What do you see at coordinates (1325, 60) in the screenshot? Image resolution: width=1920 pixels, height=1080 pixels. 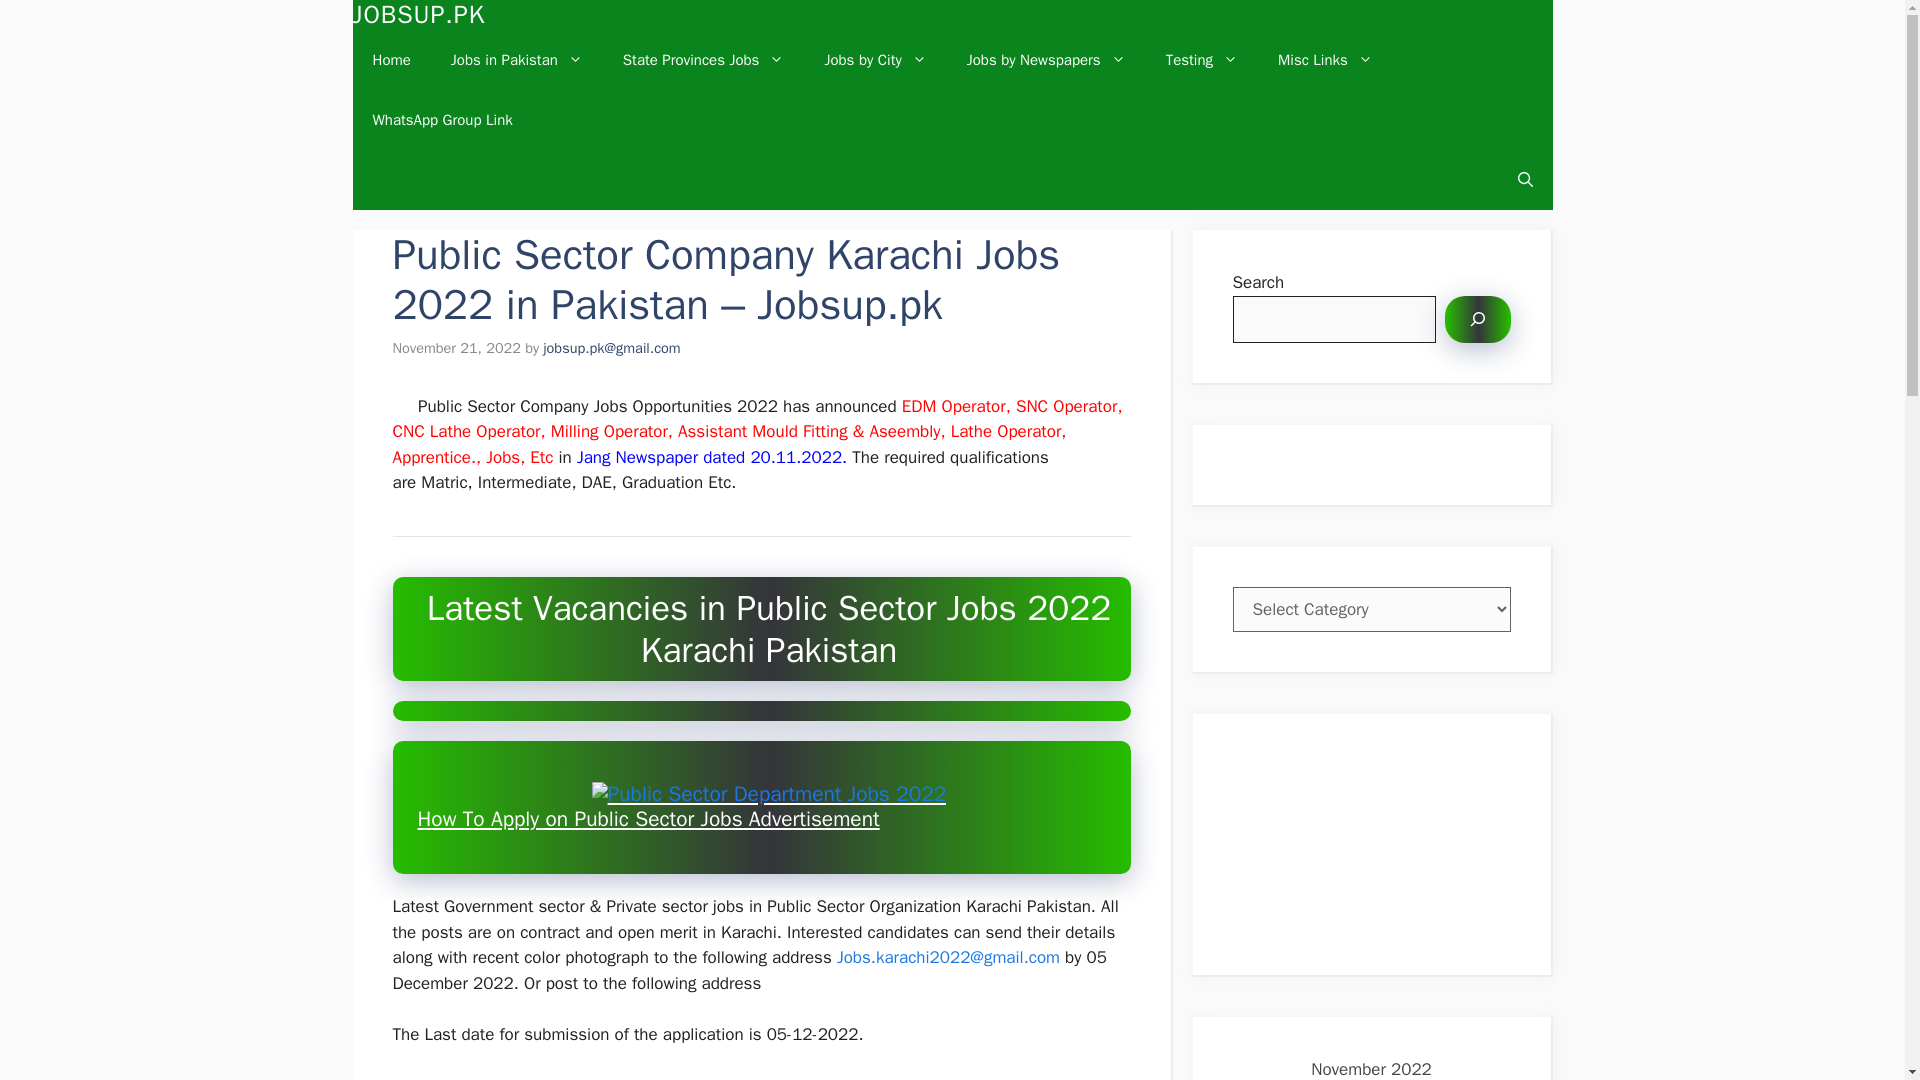 I see `Misc Links` at bounding box center [1325, 60].